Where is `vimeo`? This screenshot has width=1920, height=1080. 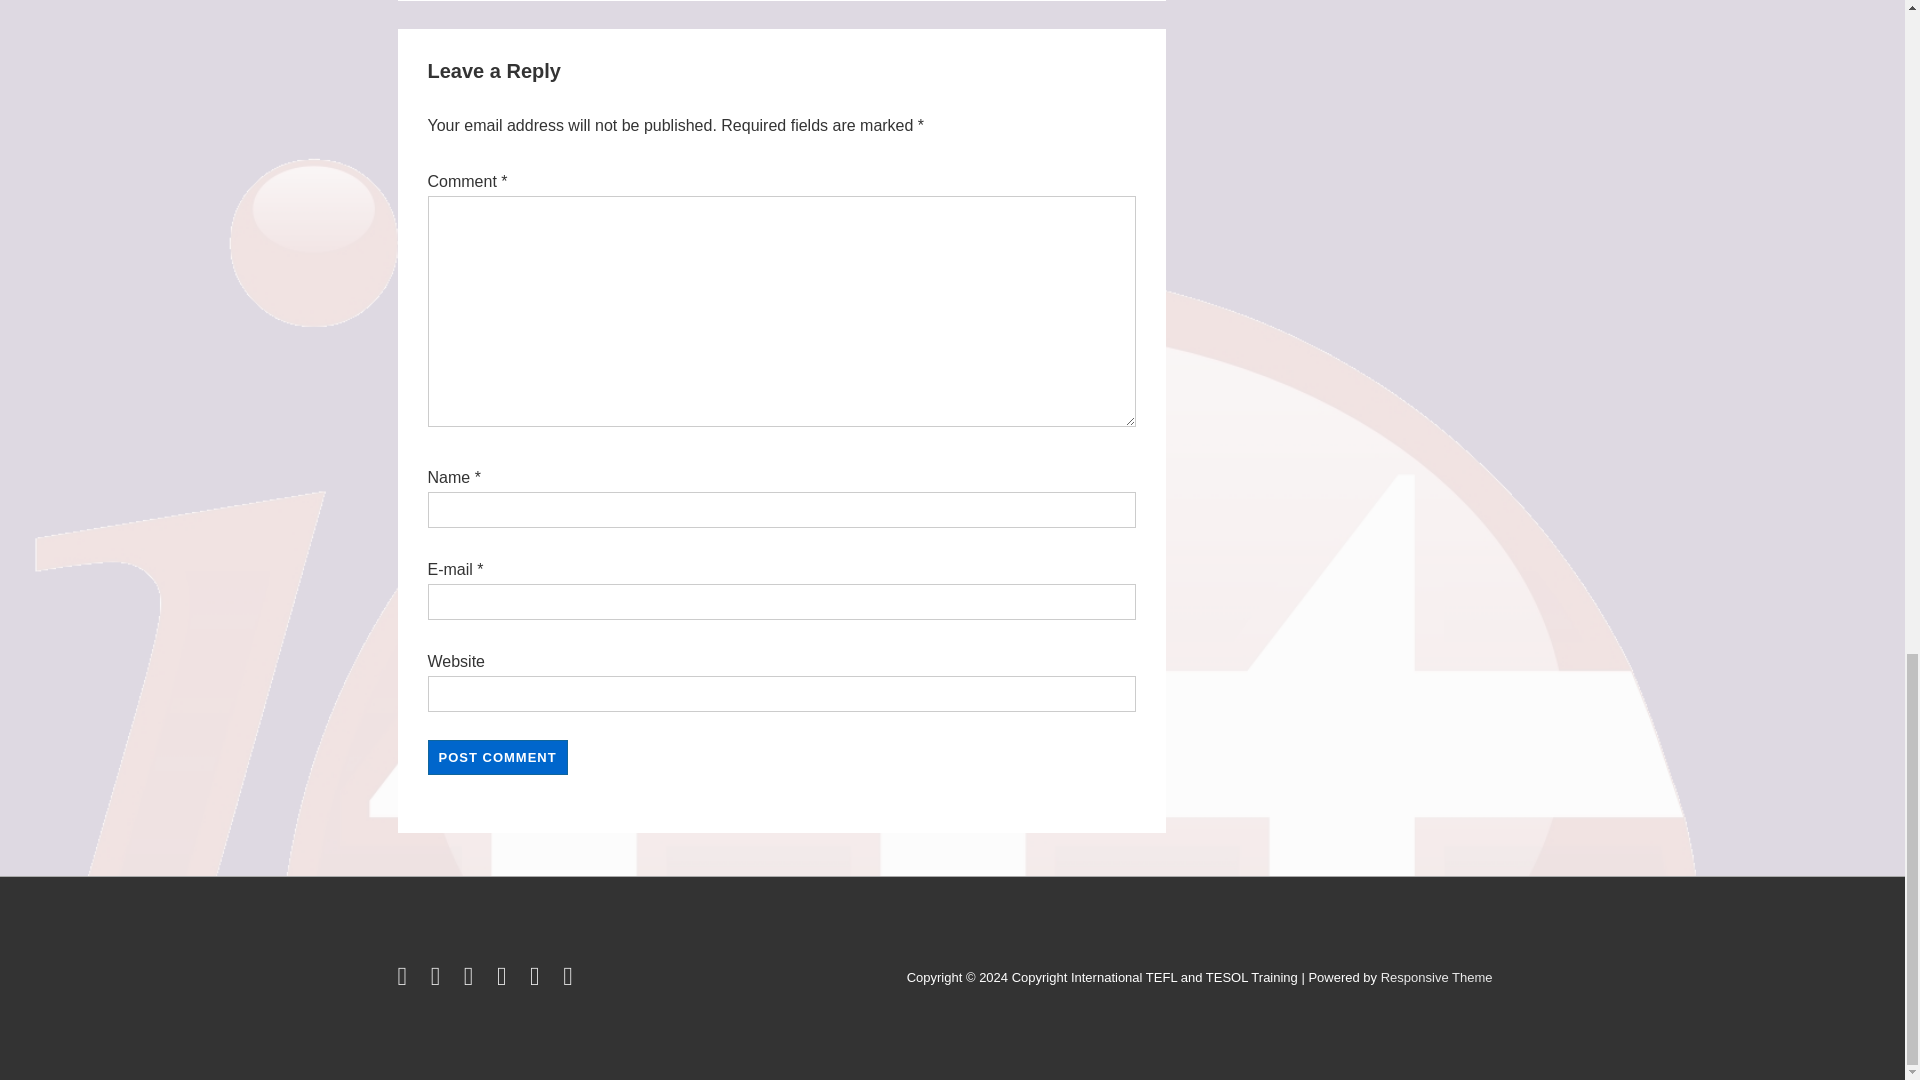
vimeo is located at coordinates (570, 980).